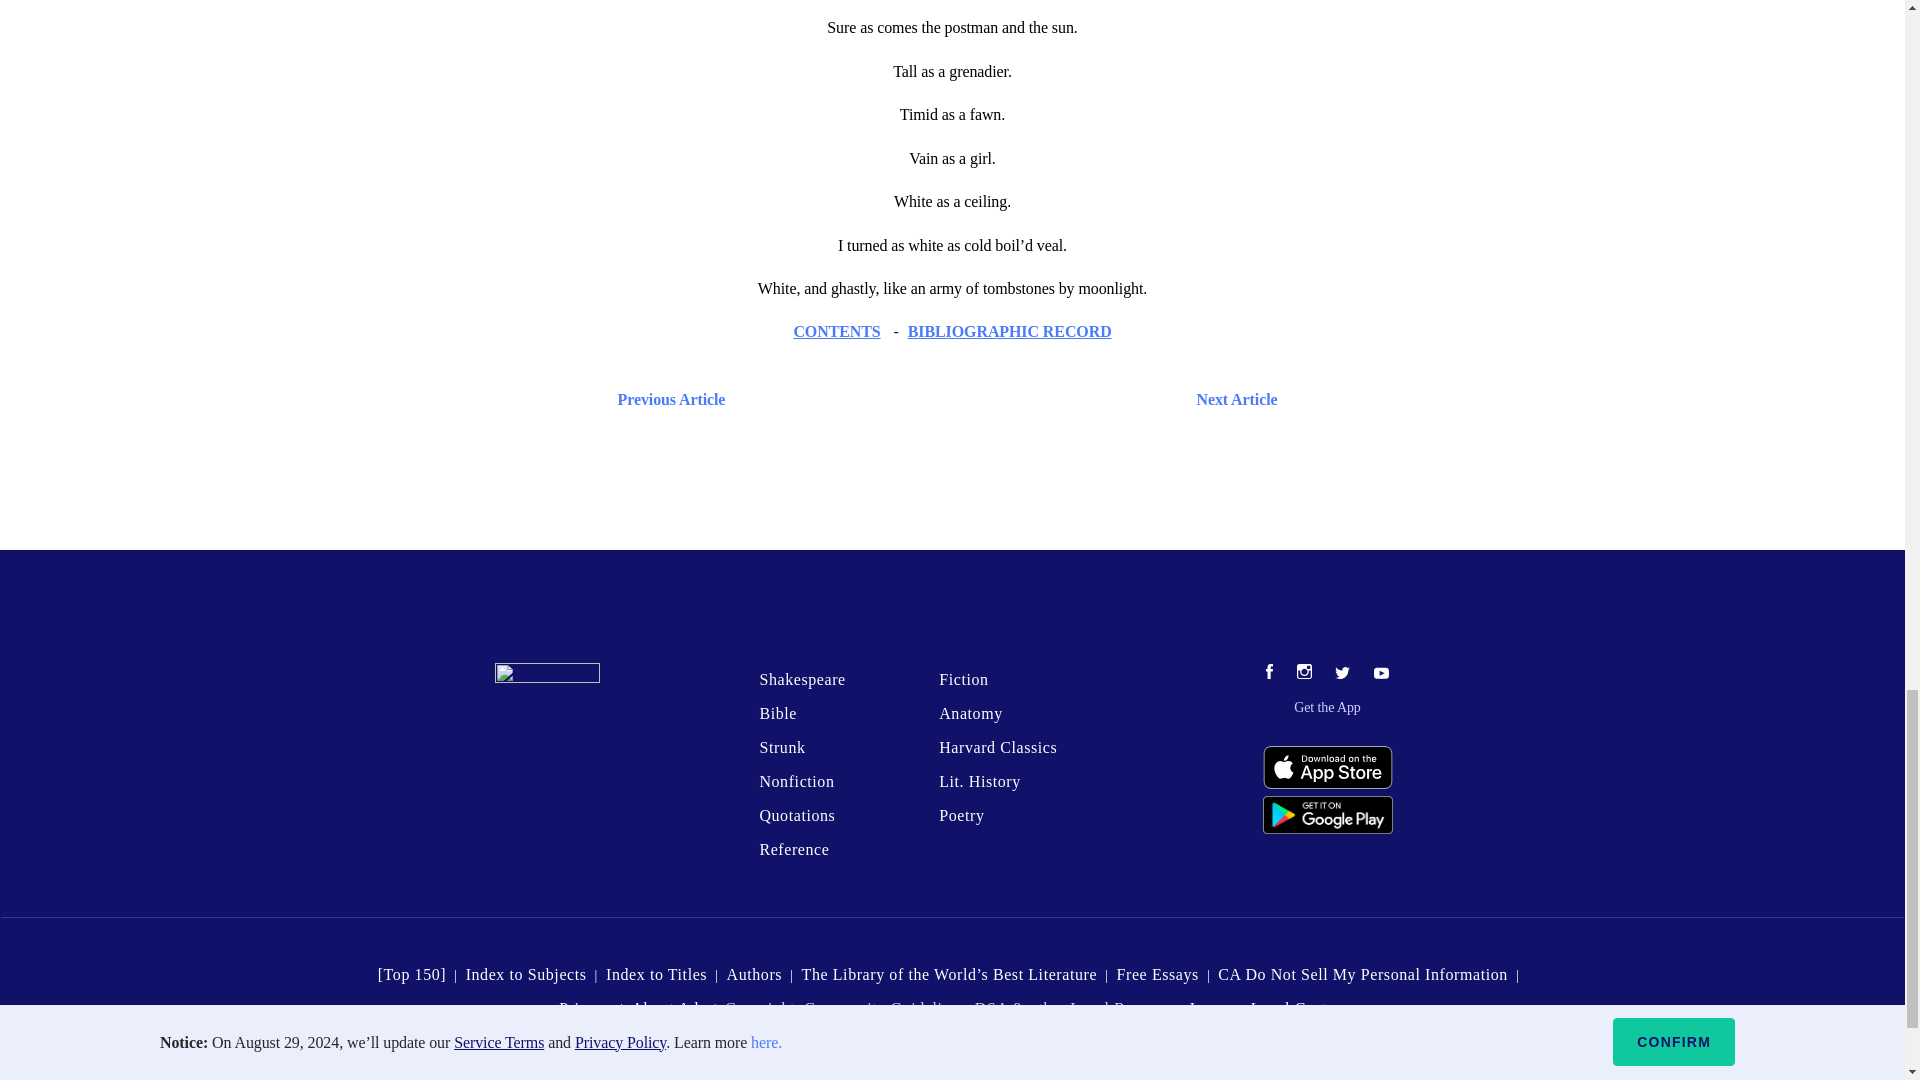 This screenshot has width=1920, height=1080. Describe the element at coordinates (801, 678) in the screenshot. I see `Shakespeare` at that location.